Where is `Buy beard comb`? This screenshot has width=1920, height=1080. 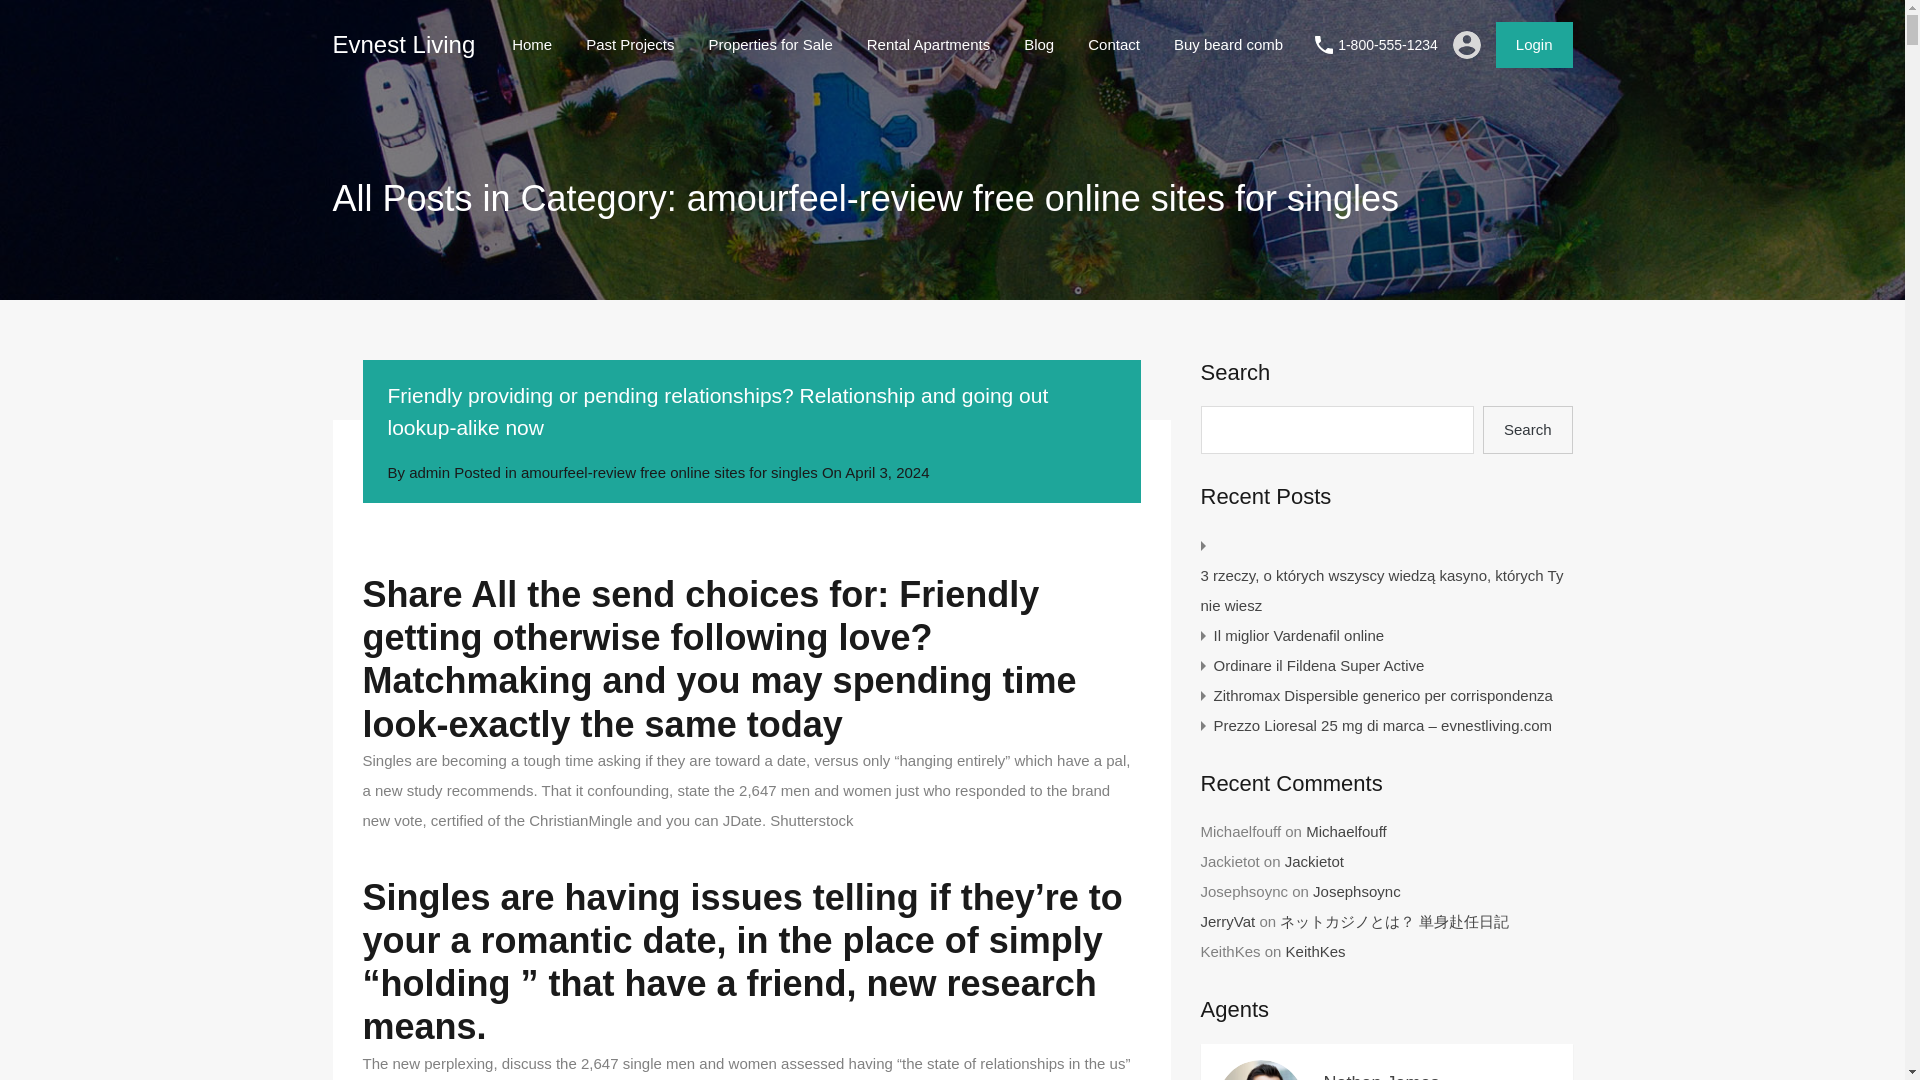
Buy beard comb is located at coordinates (1228, 45).